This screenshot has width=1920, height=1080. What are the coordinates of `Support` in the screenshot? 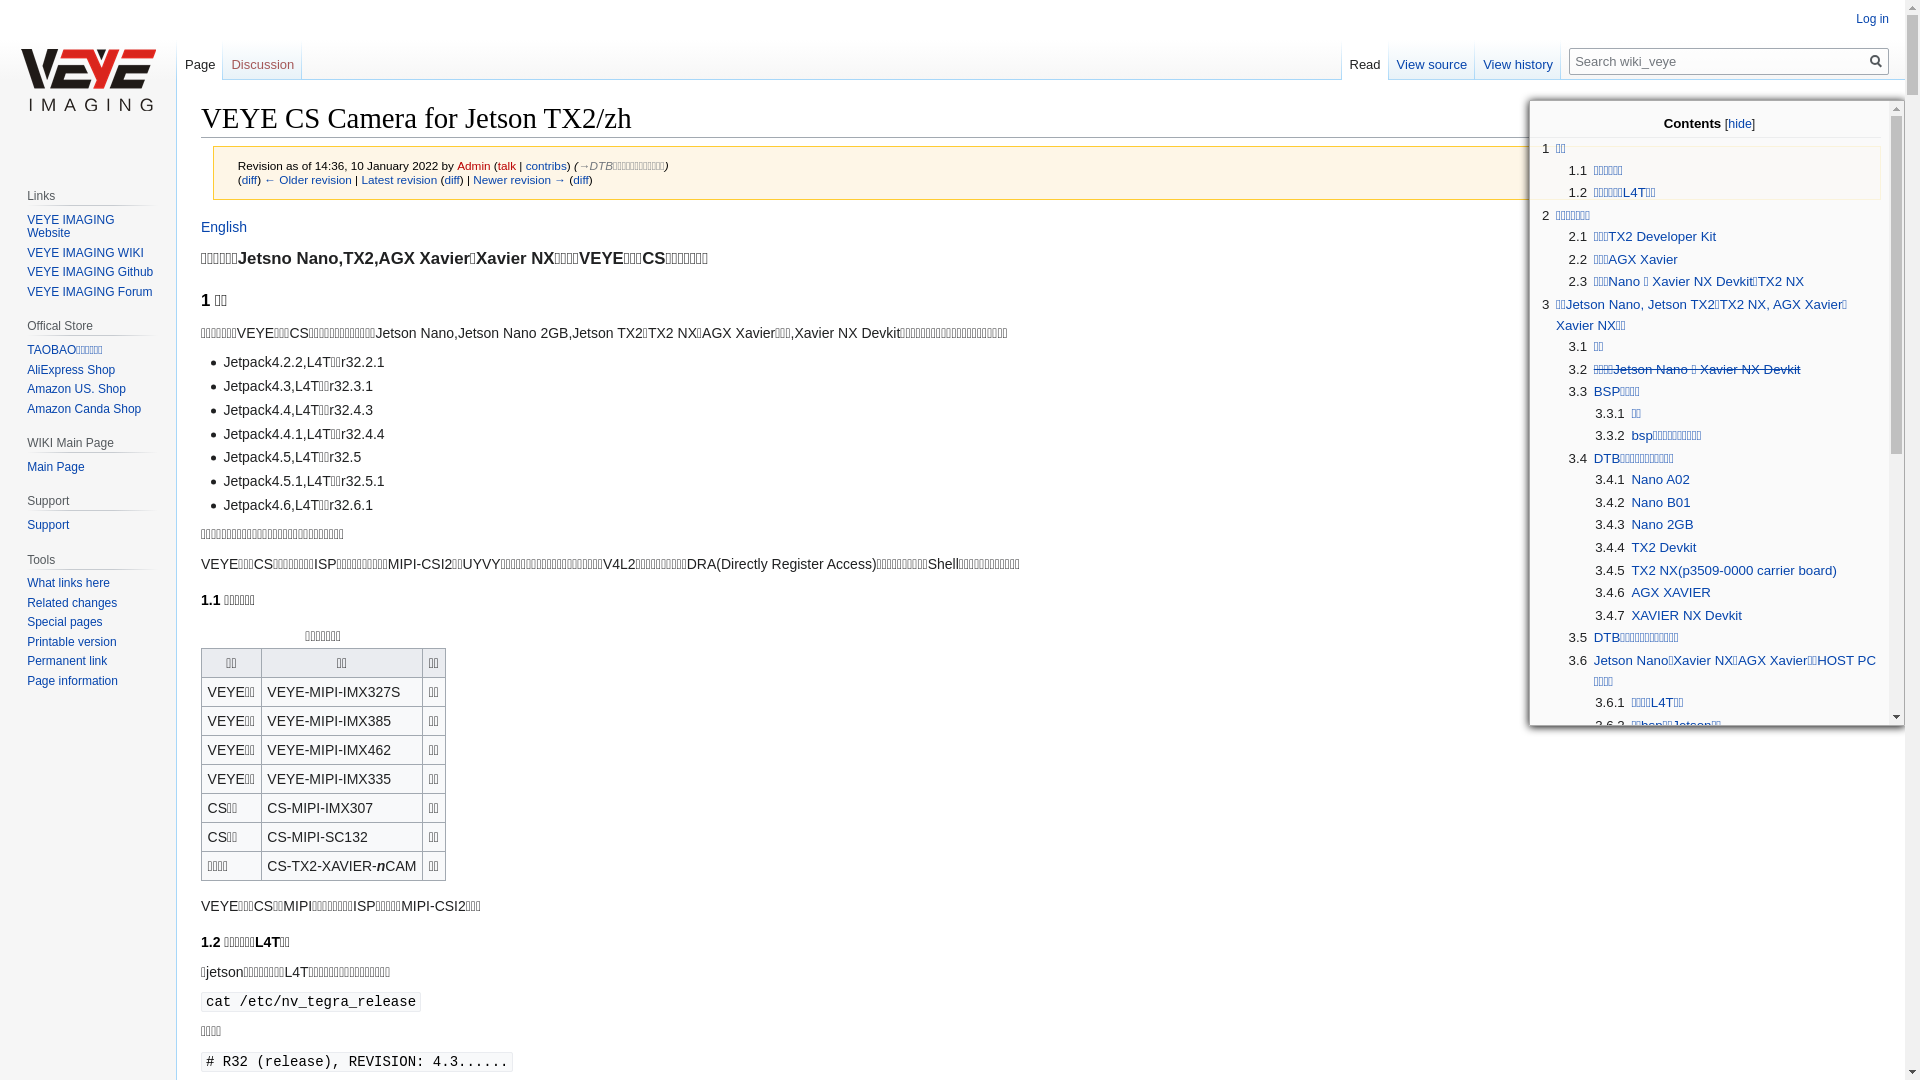 It's located at (48, 525).